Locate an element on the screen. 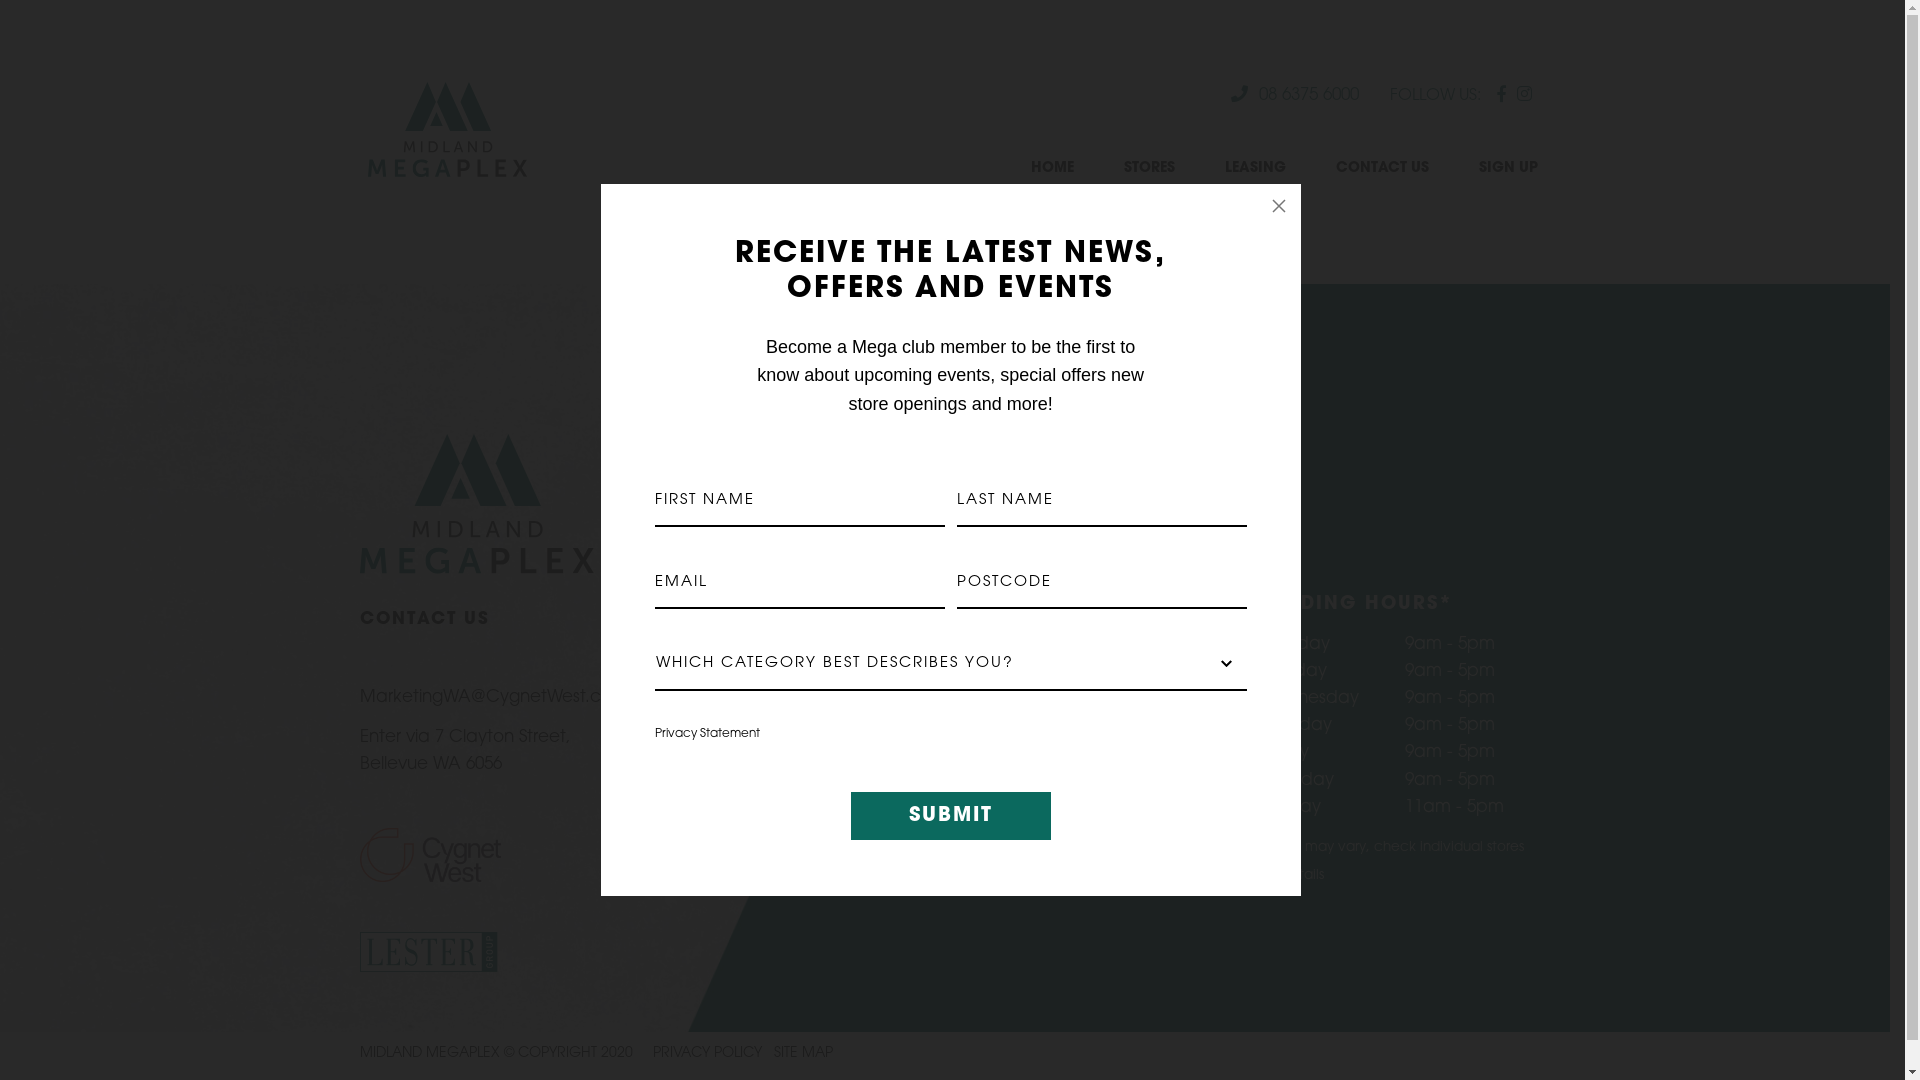 The image size is (1920, 1080). Close is located at coordinates (1279, 206).